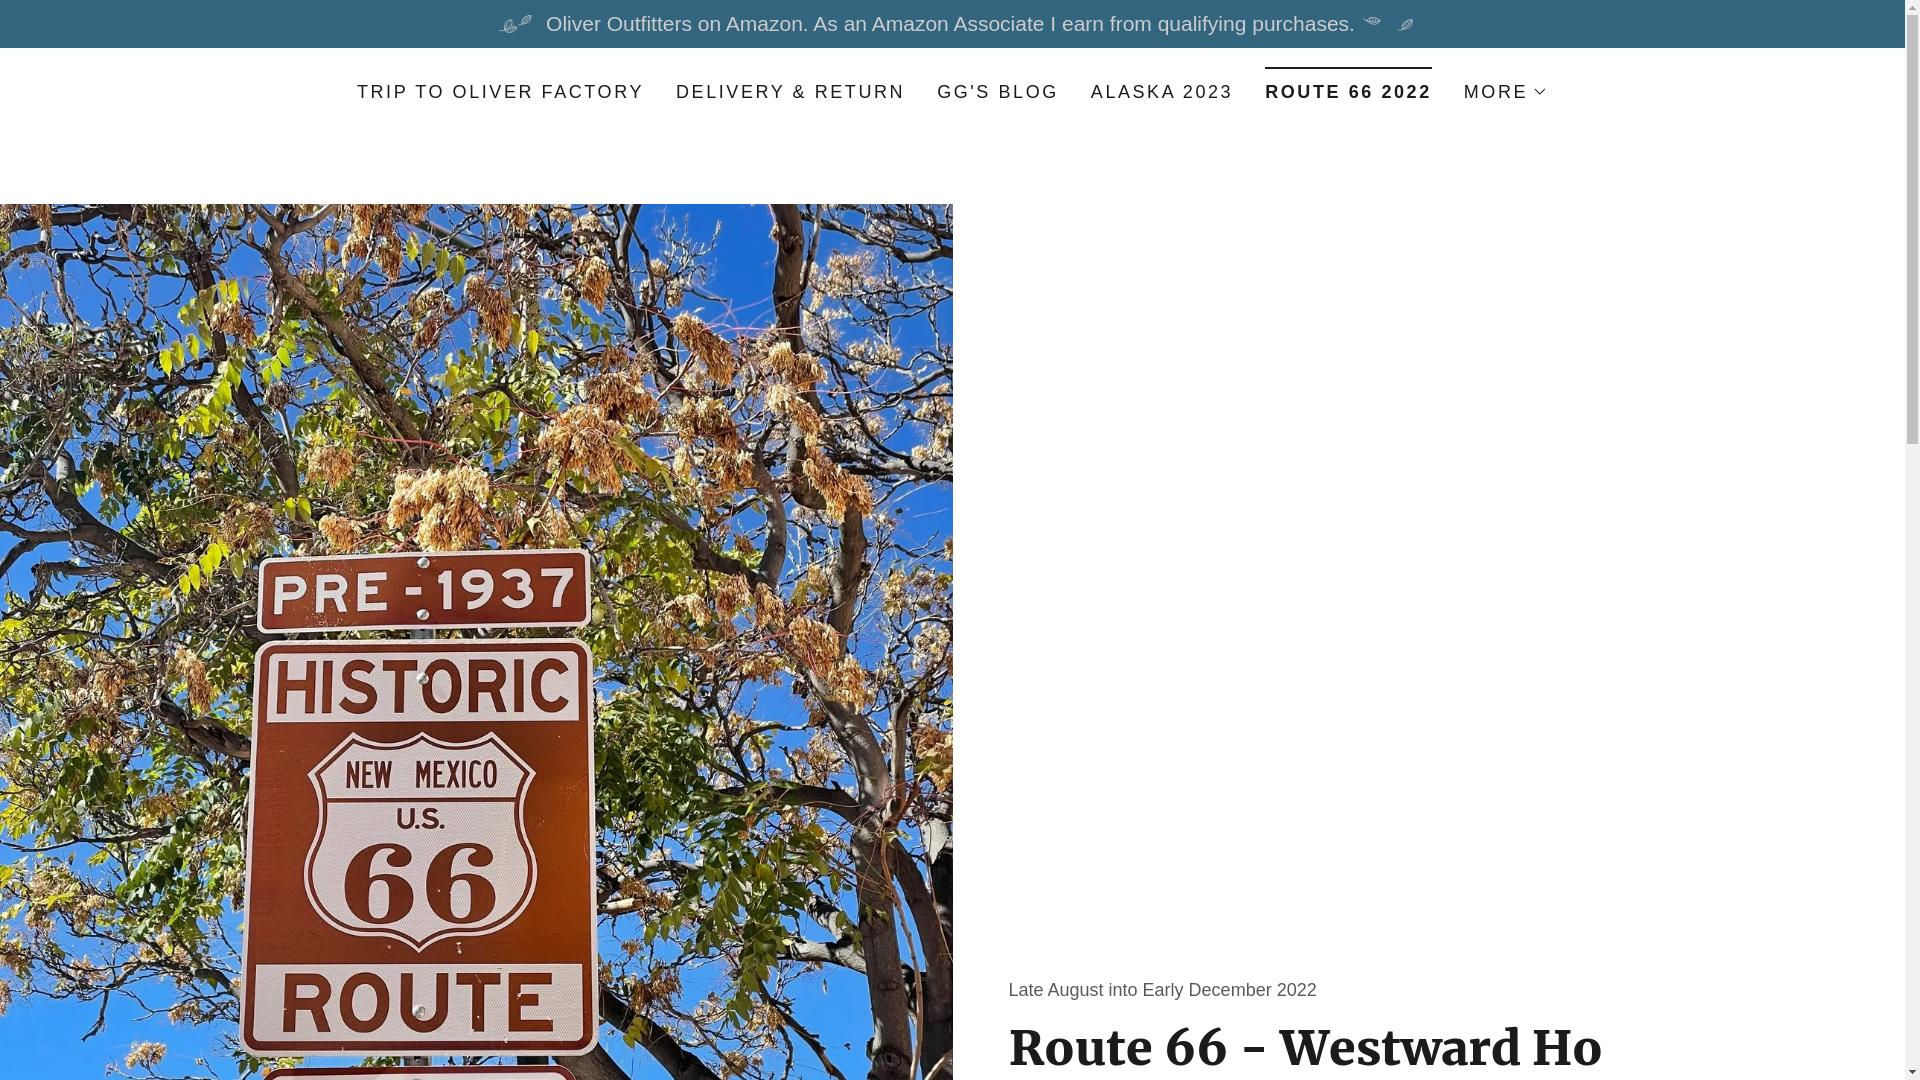  What do you see at coordinates (1348, 84) in the screenshot?
I see `ROUTE 66 2022` at bounding box center [1348, 84].